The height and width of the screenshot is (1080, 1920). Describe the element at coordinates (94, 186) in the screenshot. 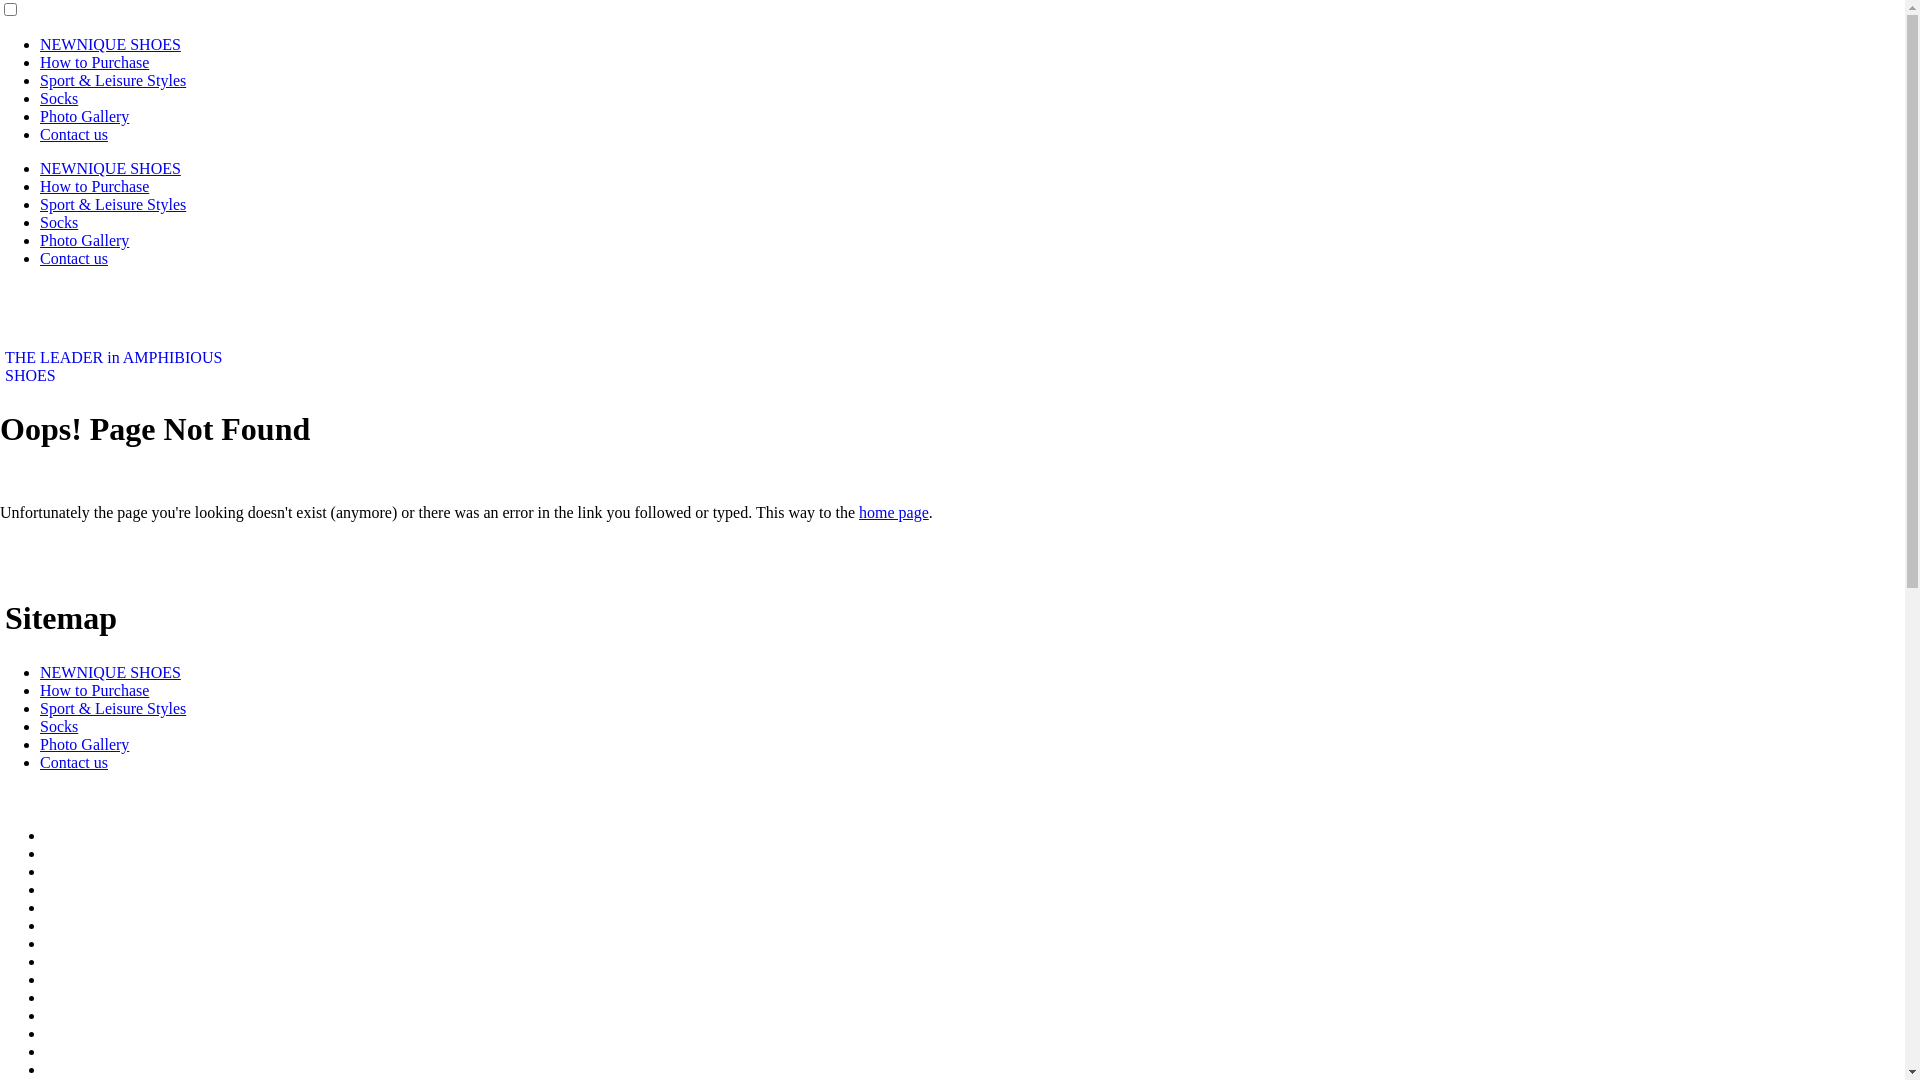

I see `How to Purchase` at that location.